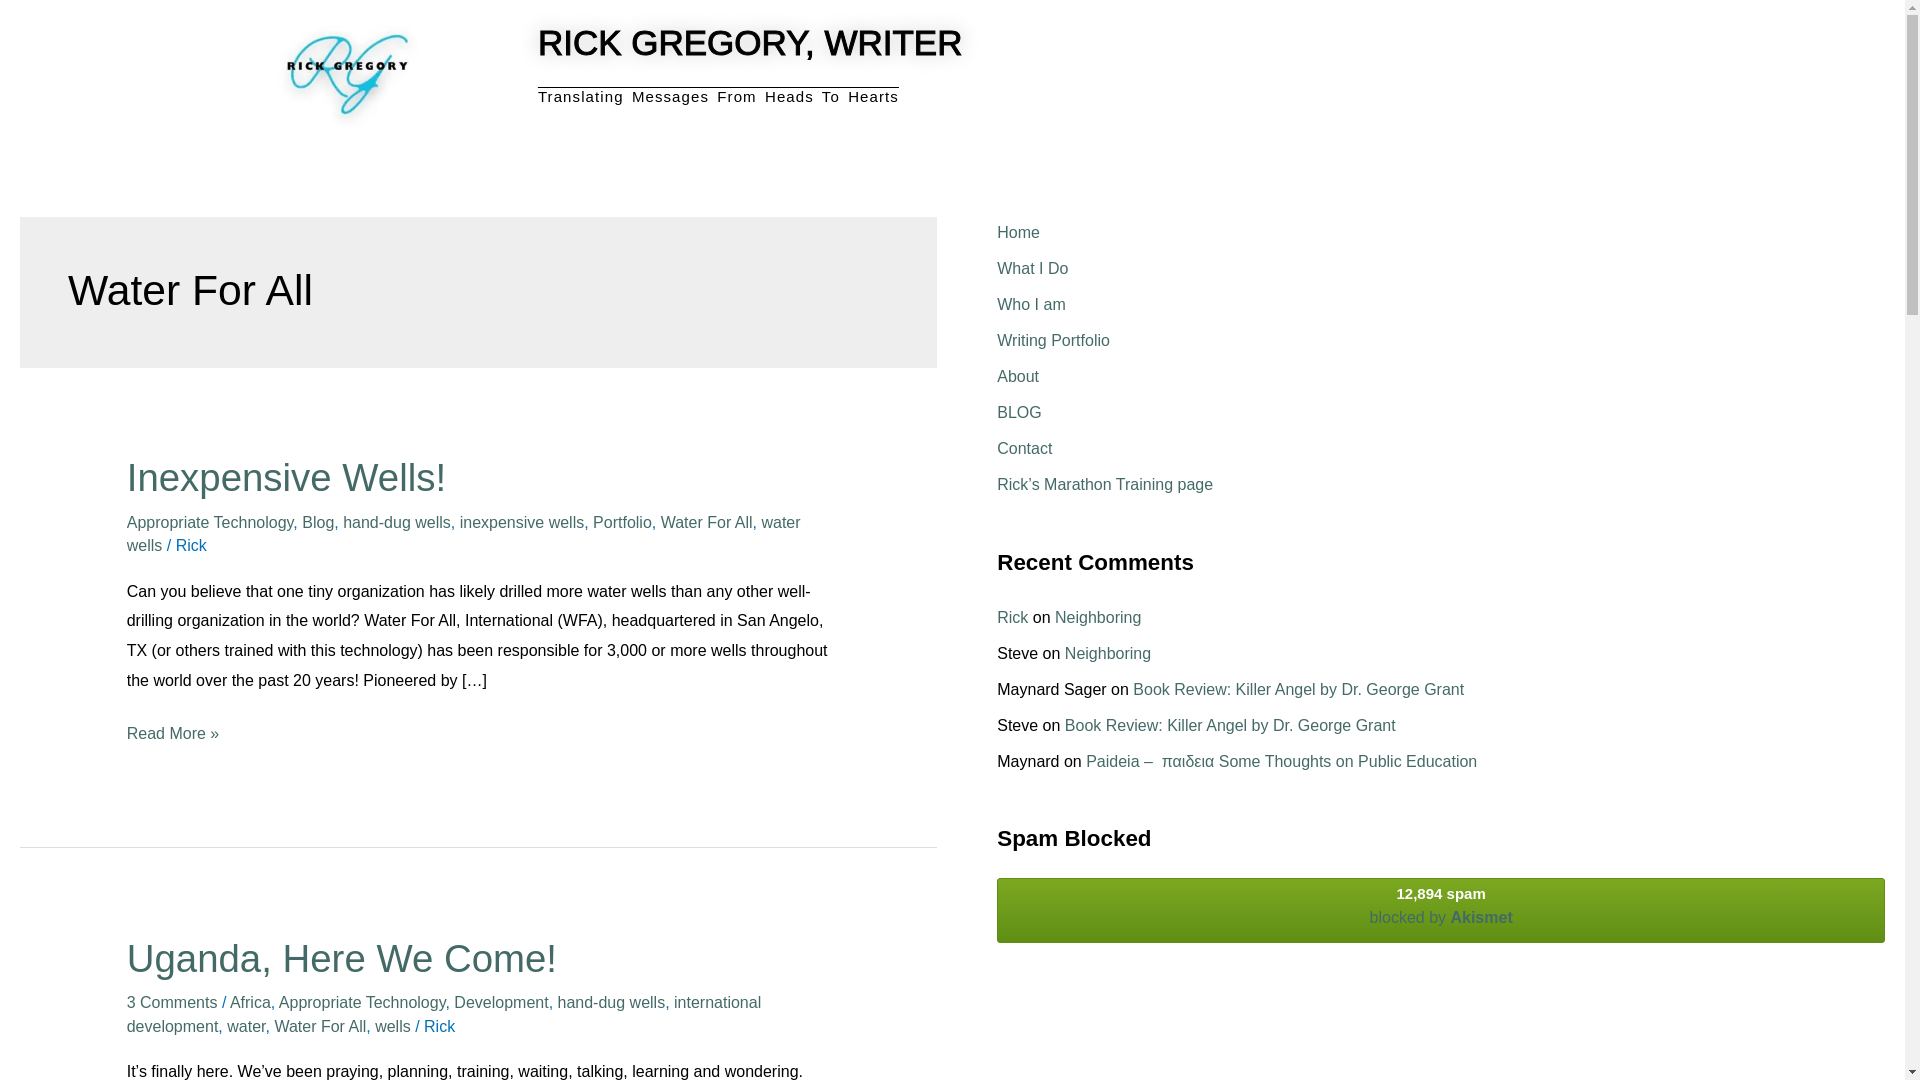 The height and width of the screenshot is (1080, 1920). I want to click on Water For All, so click(320, 1026).